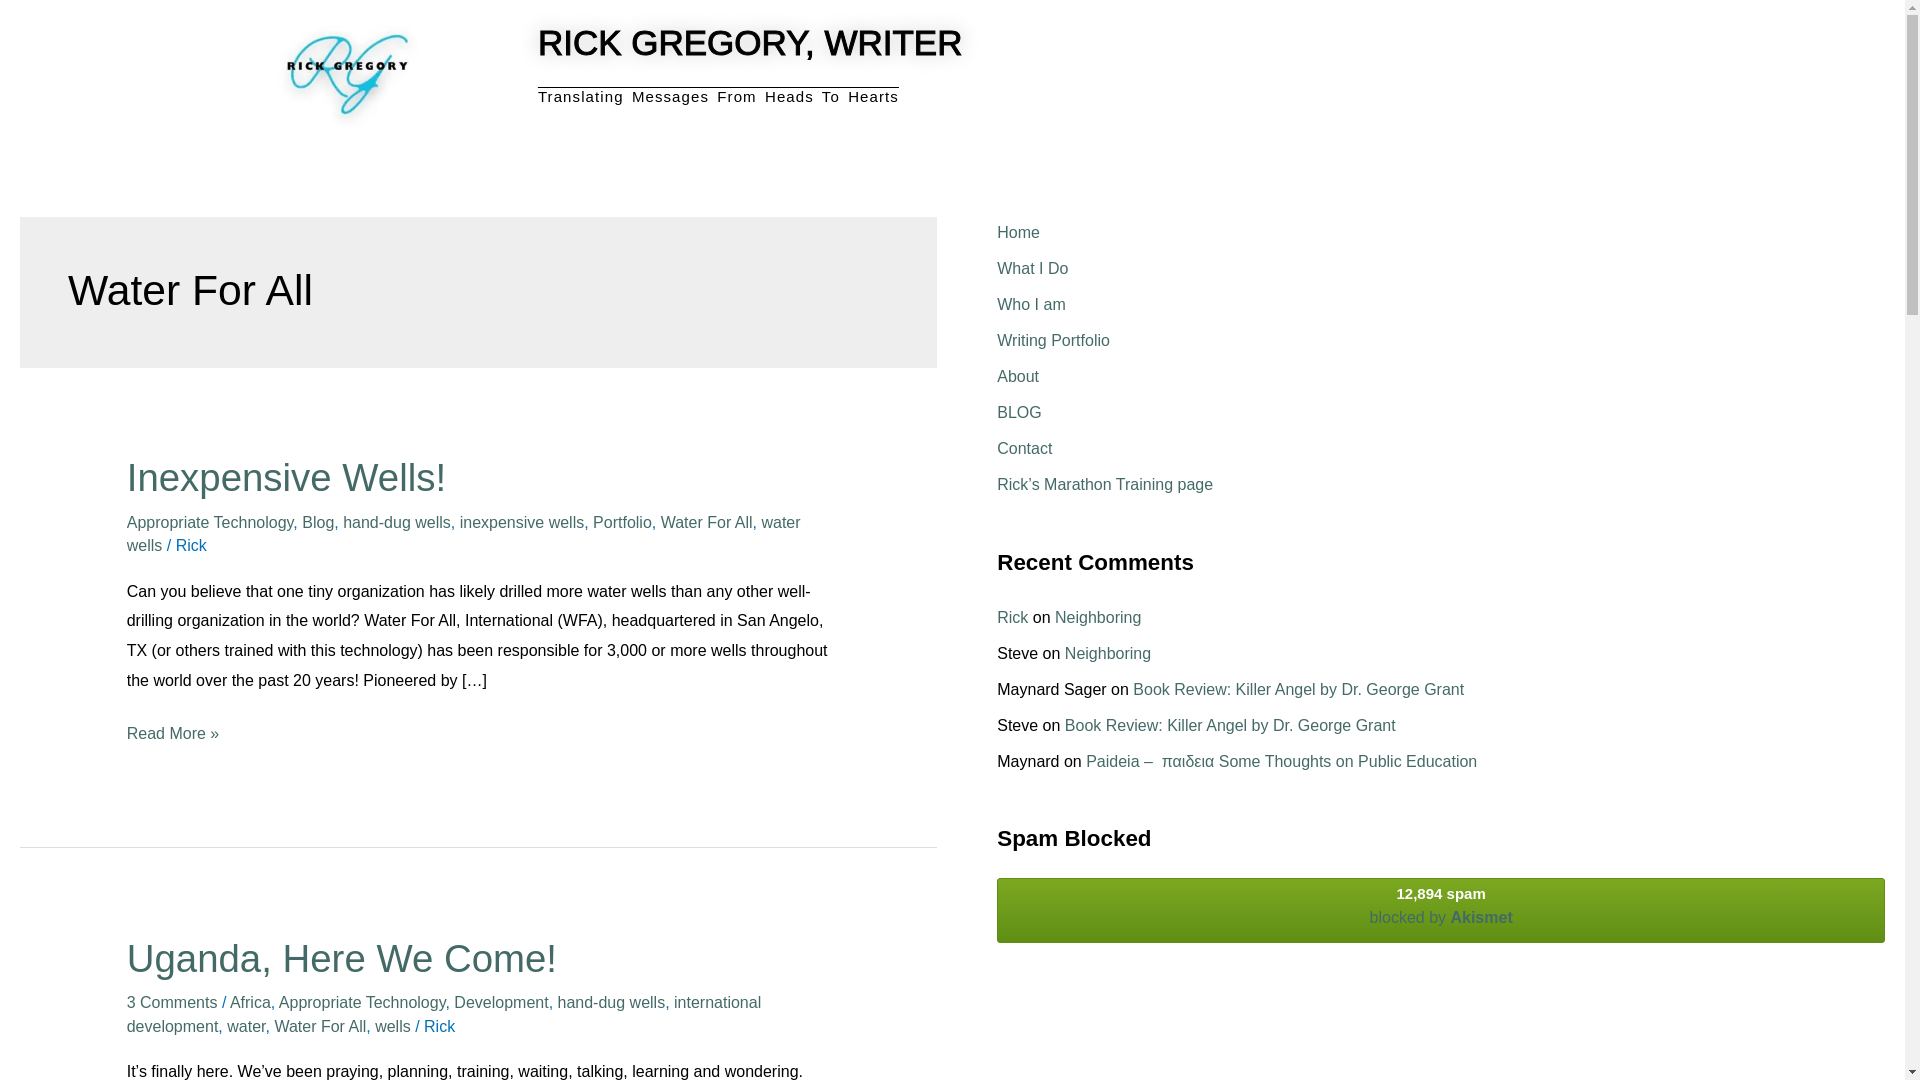 The height and width of the screenshot is (1080, 1920). I want to click on Water For All, so click(320, 1026).